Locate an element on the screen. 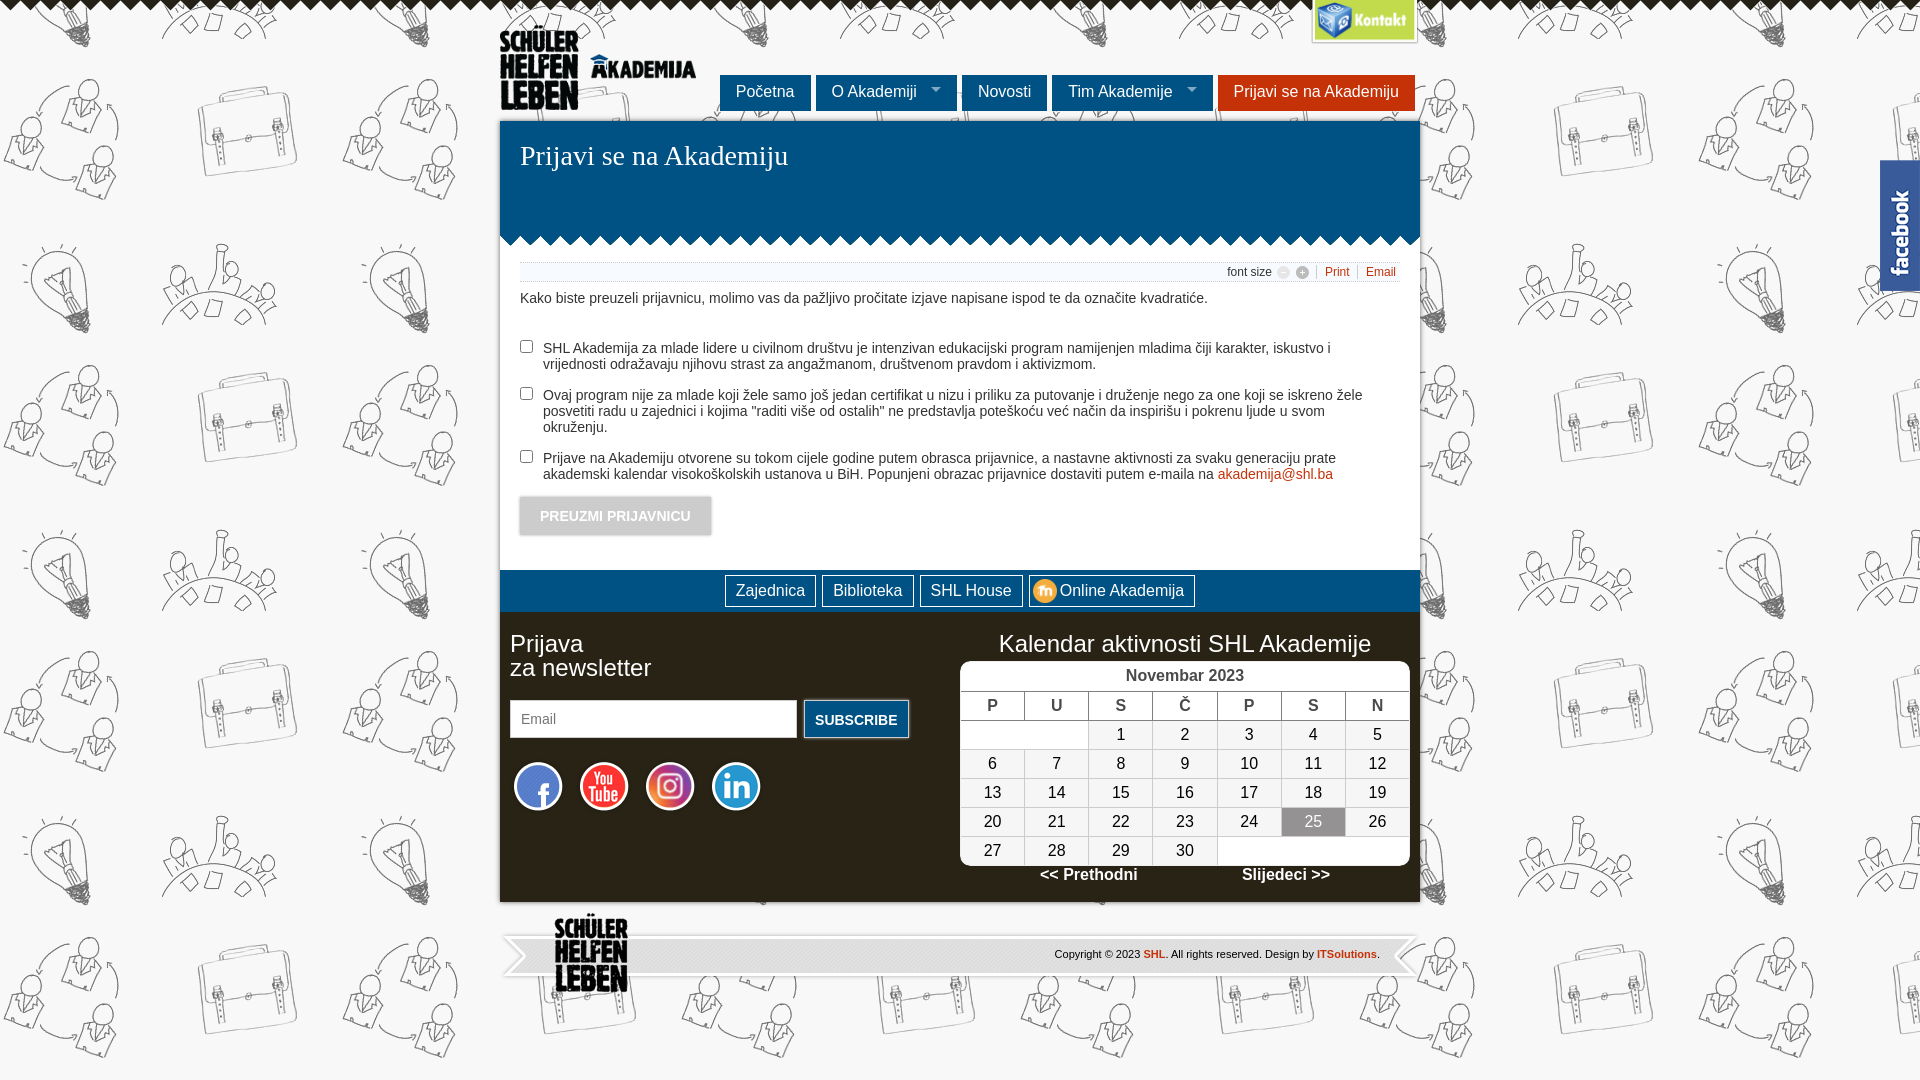 The image size is (1920, 1080). SHL is located at coordinates (1154, 954).